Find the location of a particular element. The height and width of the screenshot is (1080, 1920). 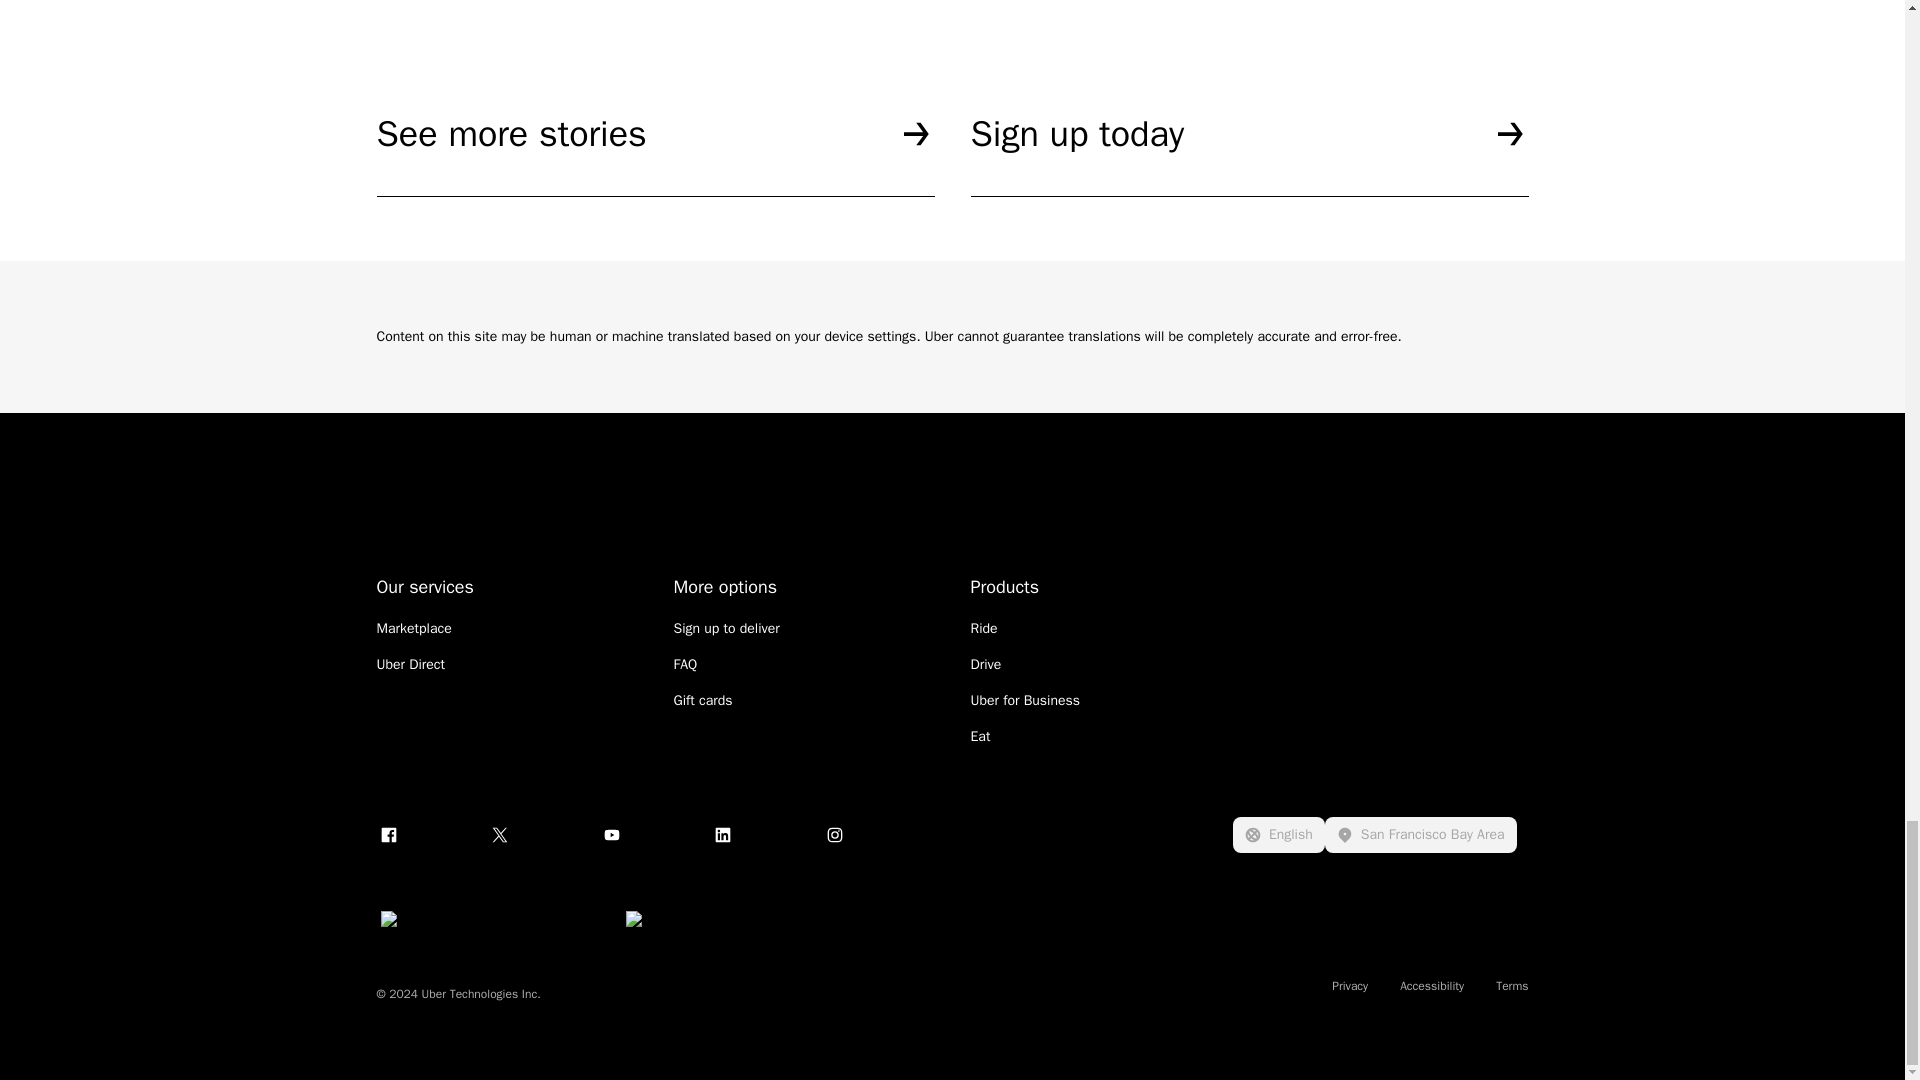

Sign up to deliver is located at coordinates (726, 628).